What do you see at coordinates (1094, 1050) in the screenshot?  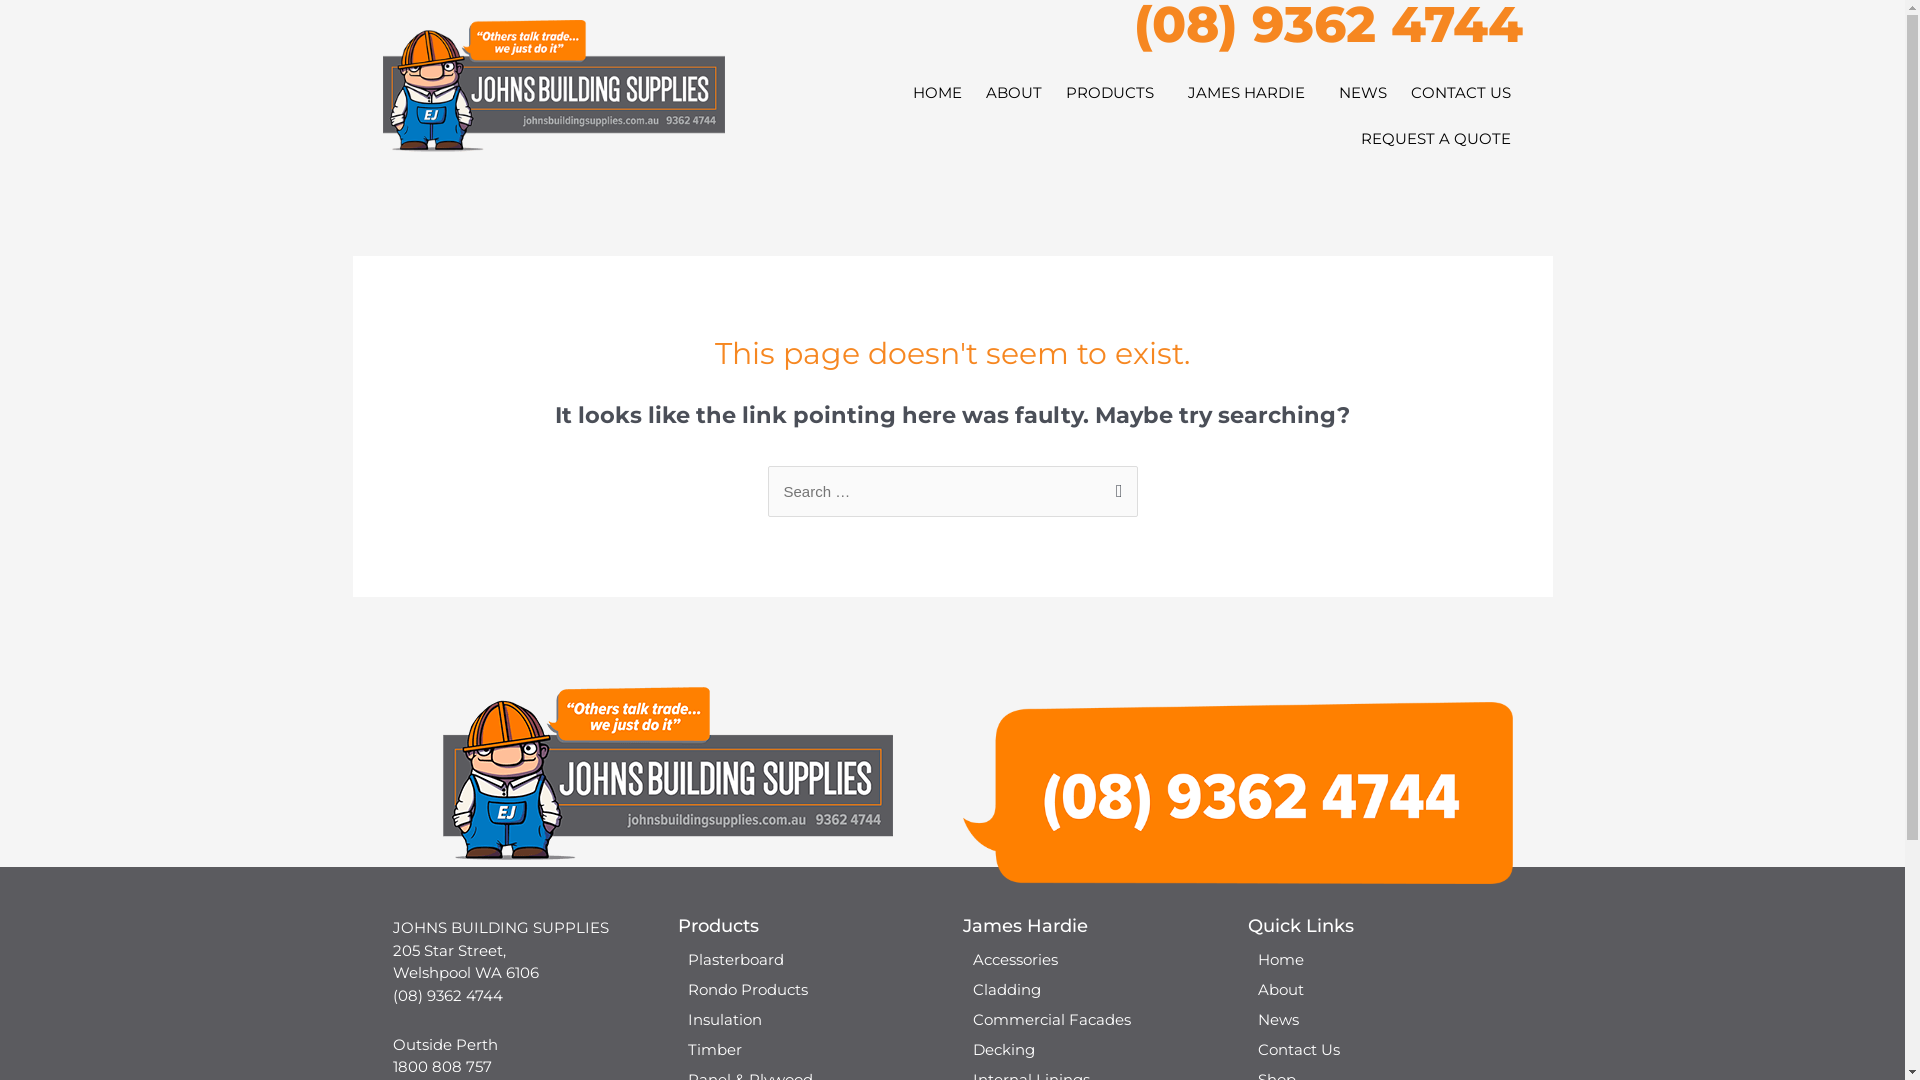 I see `Decking` at bounding box center [1094, 1050].